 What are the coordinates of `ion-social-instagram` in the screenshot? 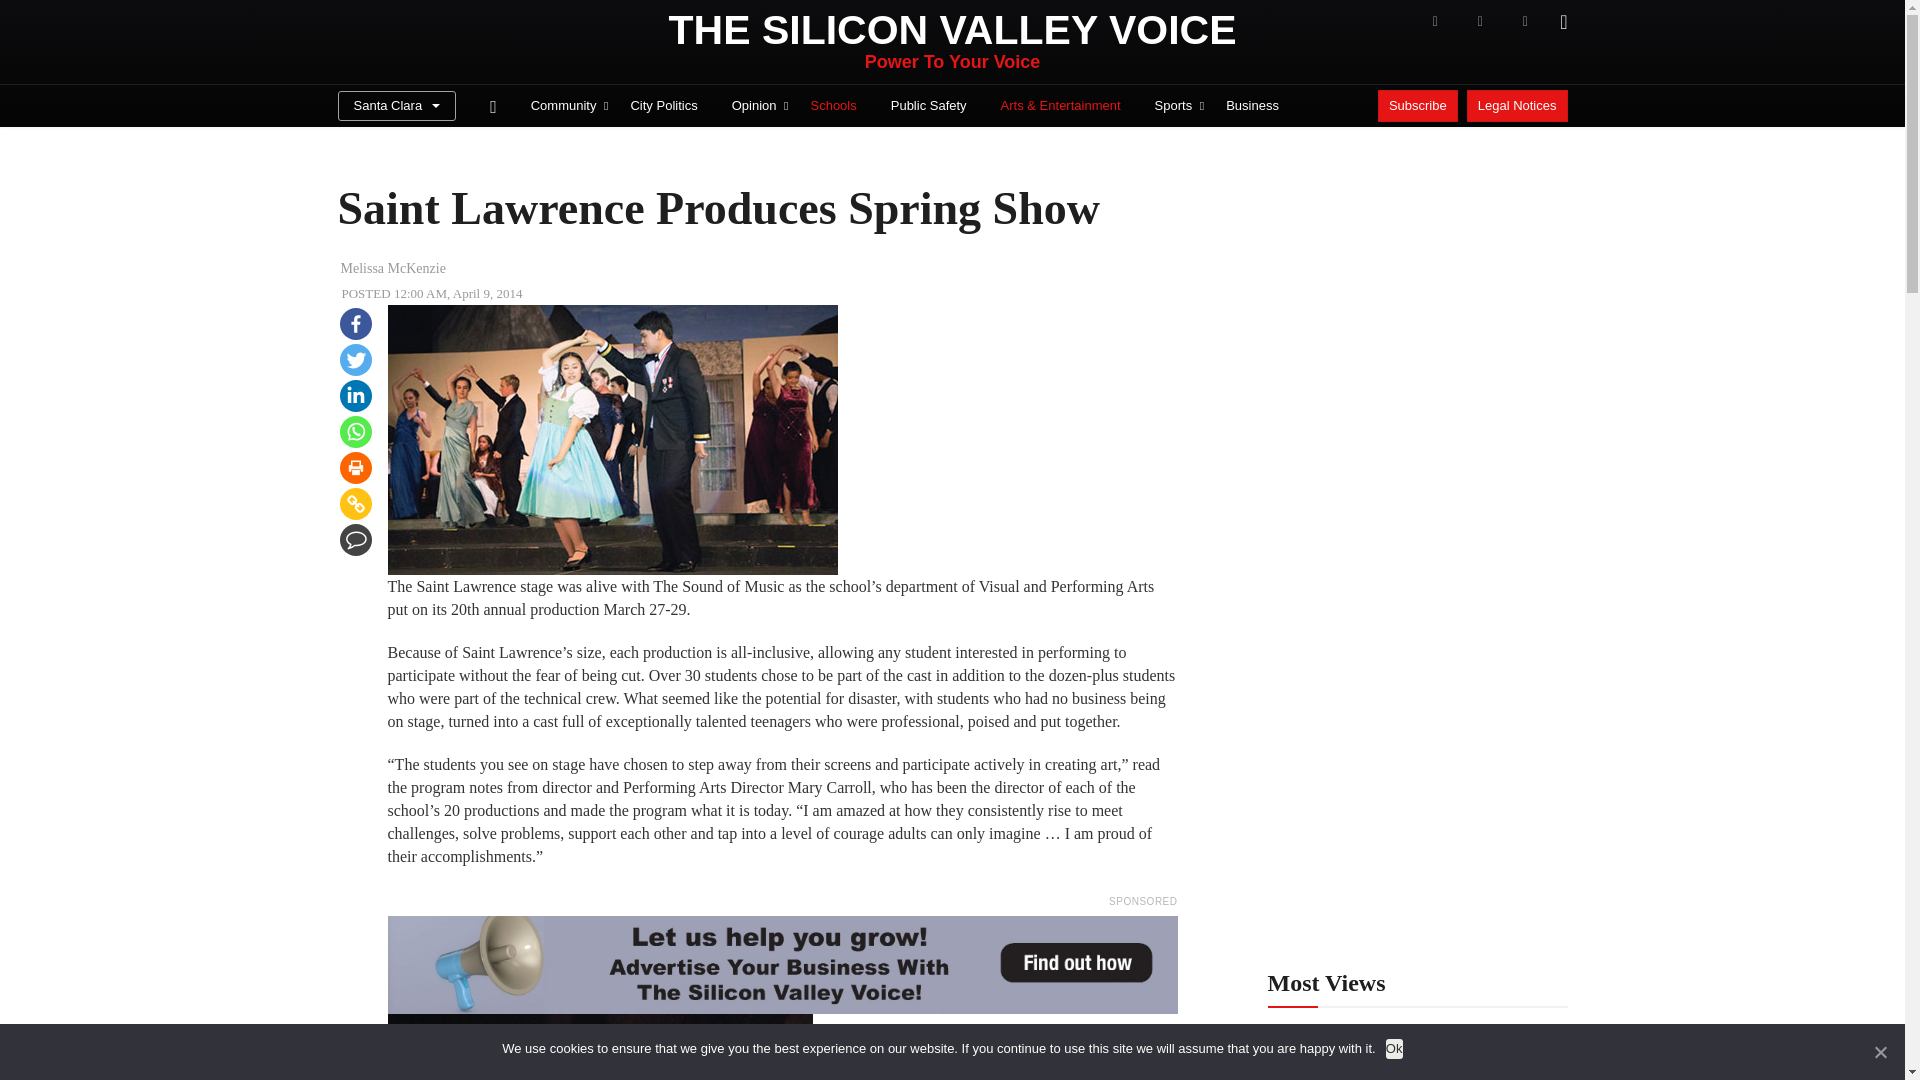 It's located at (1524, 21).